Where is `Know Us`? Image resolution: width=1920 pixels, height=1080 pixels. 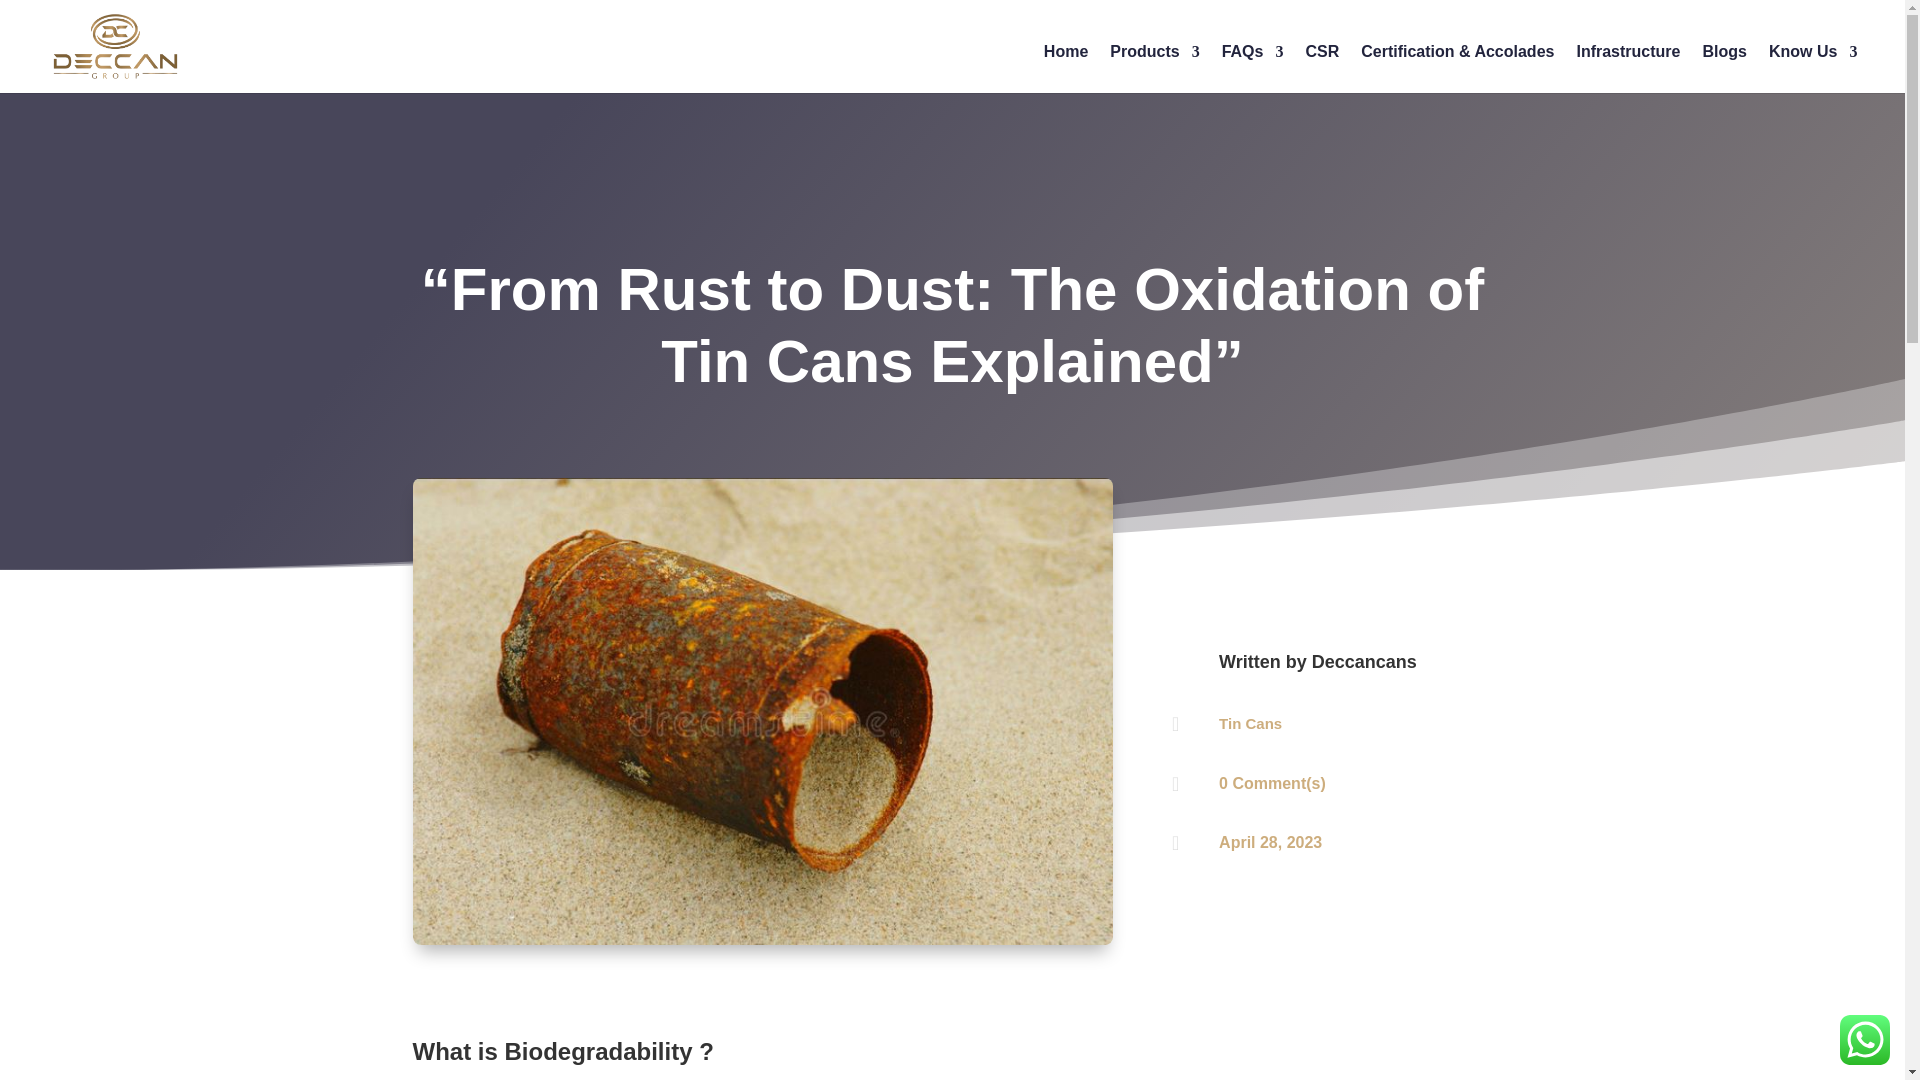 Know Us is located at coordinates (1812, 60).